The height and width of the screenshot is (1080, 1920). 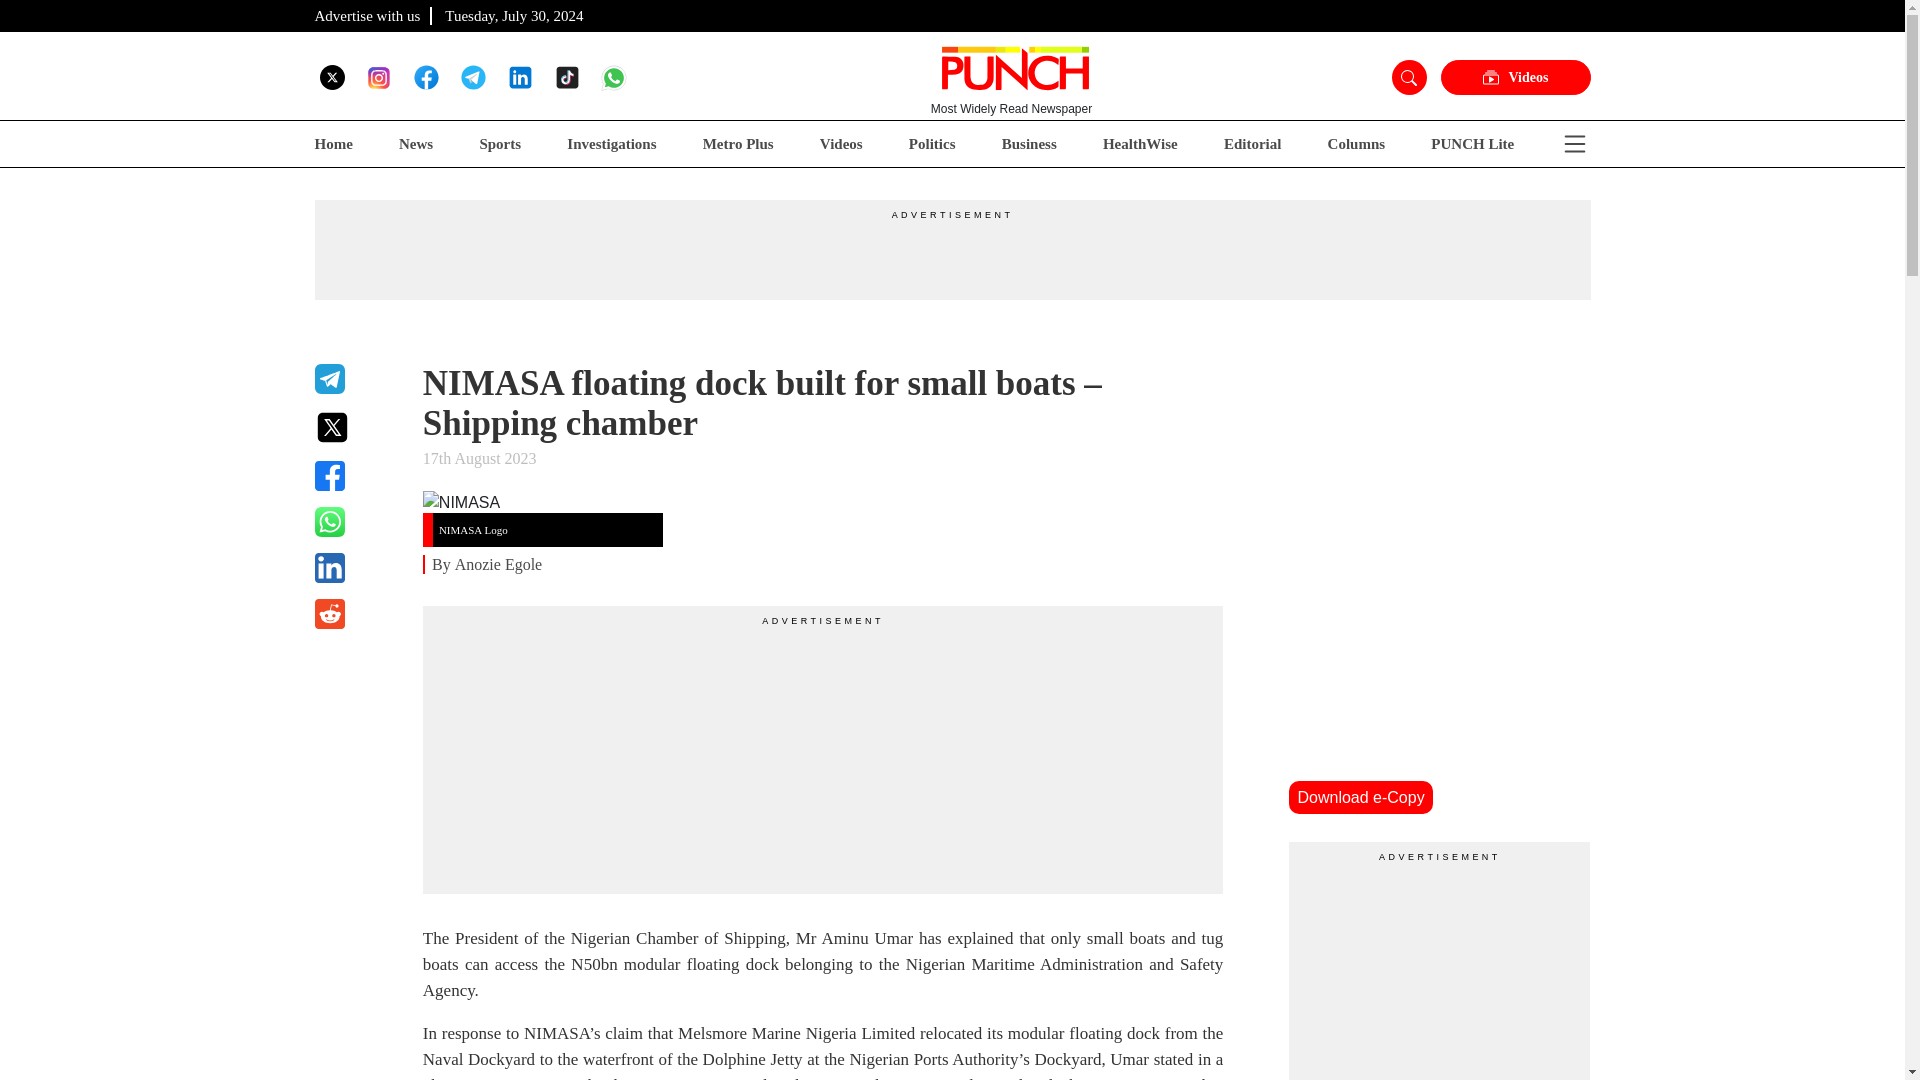 What do you see at coordinates (514, 15) in the screenshot?
I see `Tuesday, July 30, 2024` at bounding box center [514, 15].